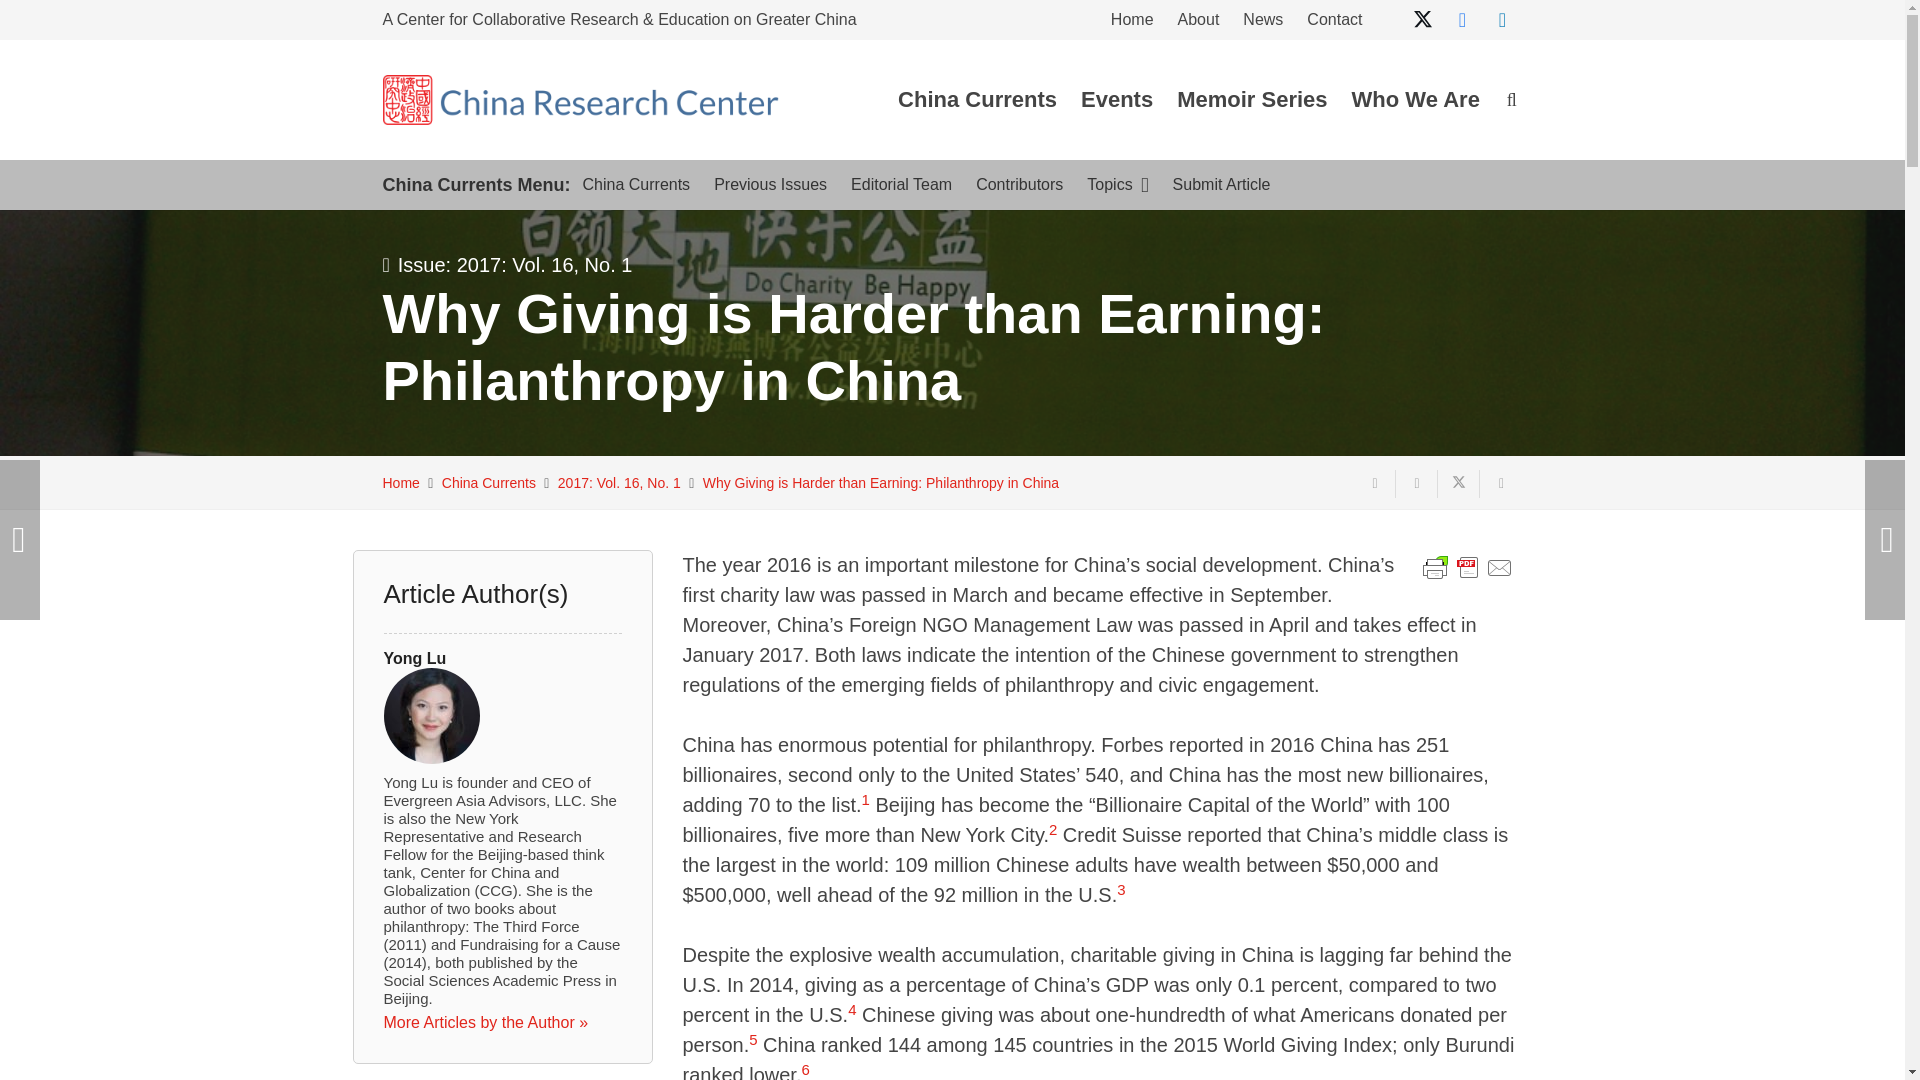 The height and width of the screenshot is (1080, 1920). What do you see at coordinates (1262, 22) in the screenshot?
I see `News` at bounding box center [1262, 22].